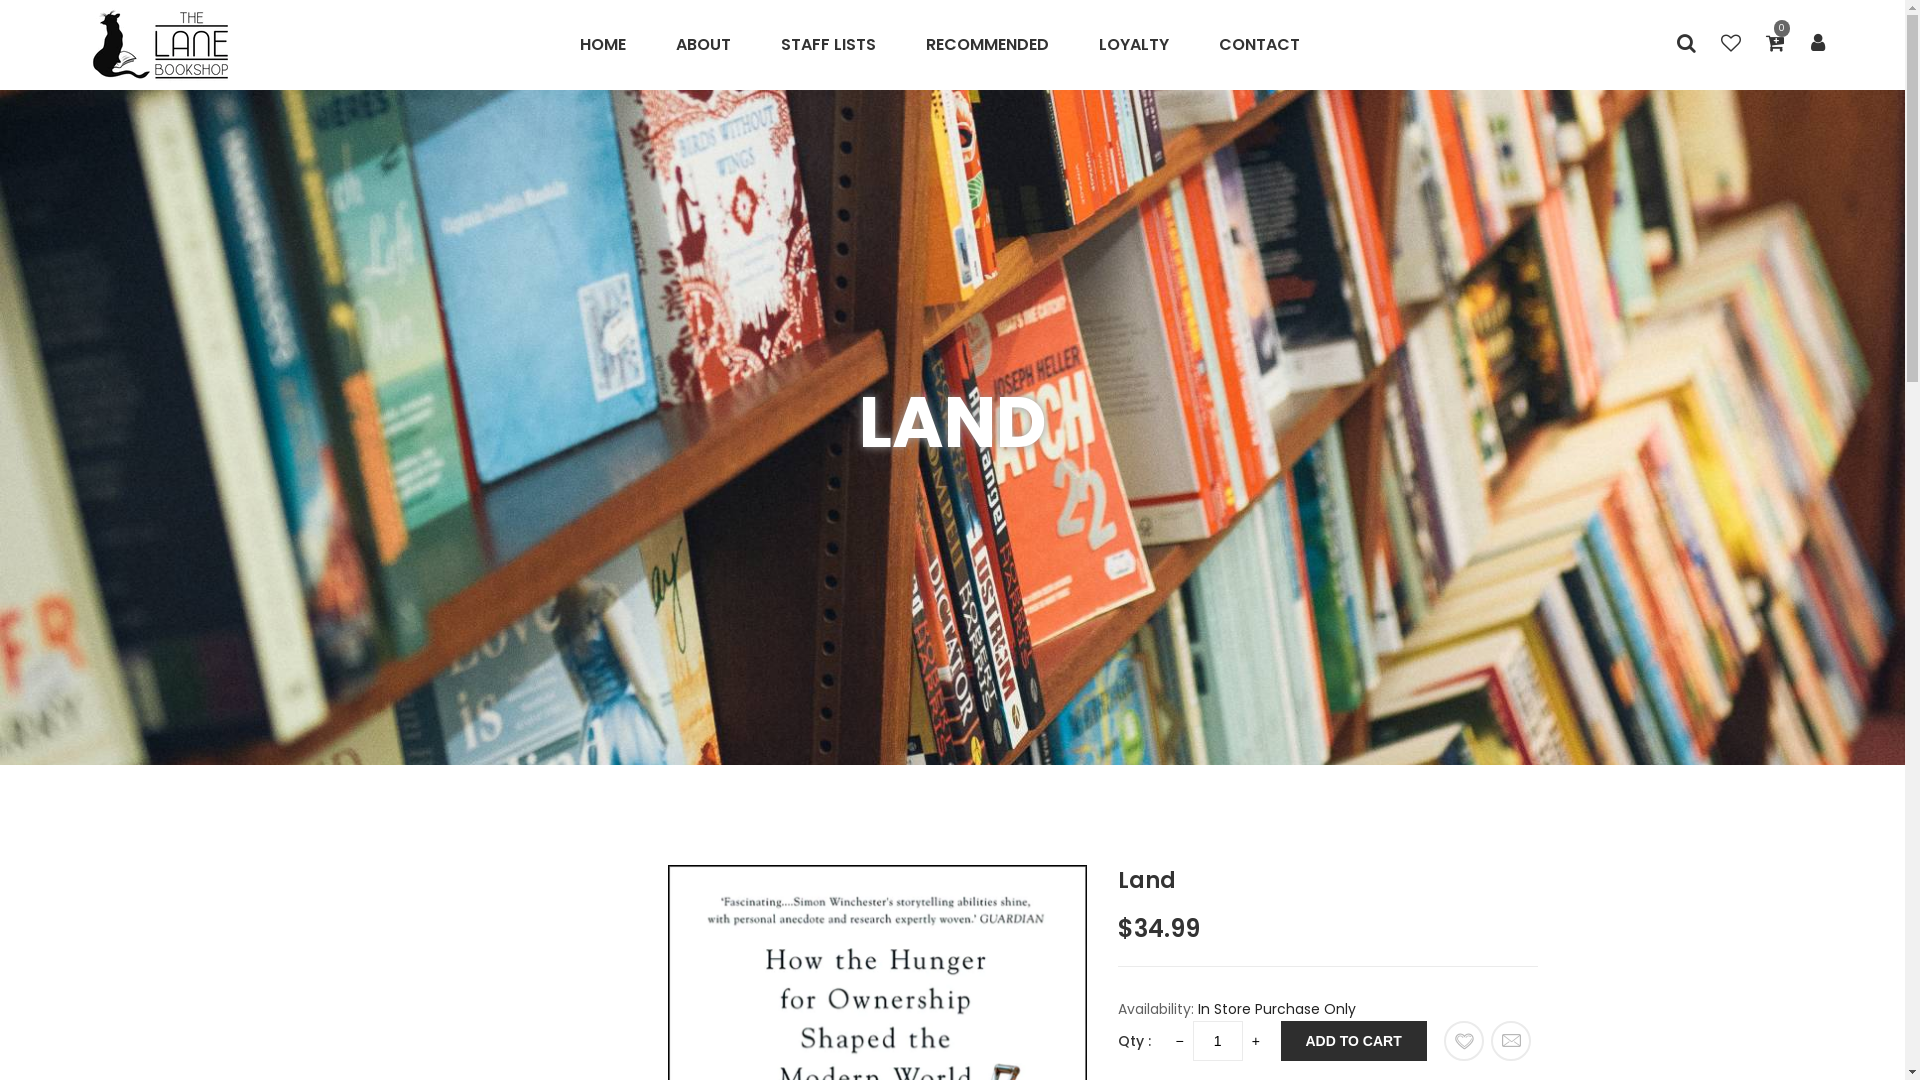 This screenshot has height=1080, width=1920. What do you see at coordinates (1464, 1041) in the screenshot?
I see `Wishlist` at bounding box center [1464, 1041].